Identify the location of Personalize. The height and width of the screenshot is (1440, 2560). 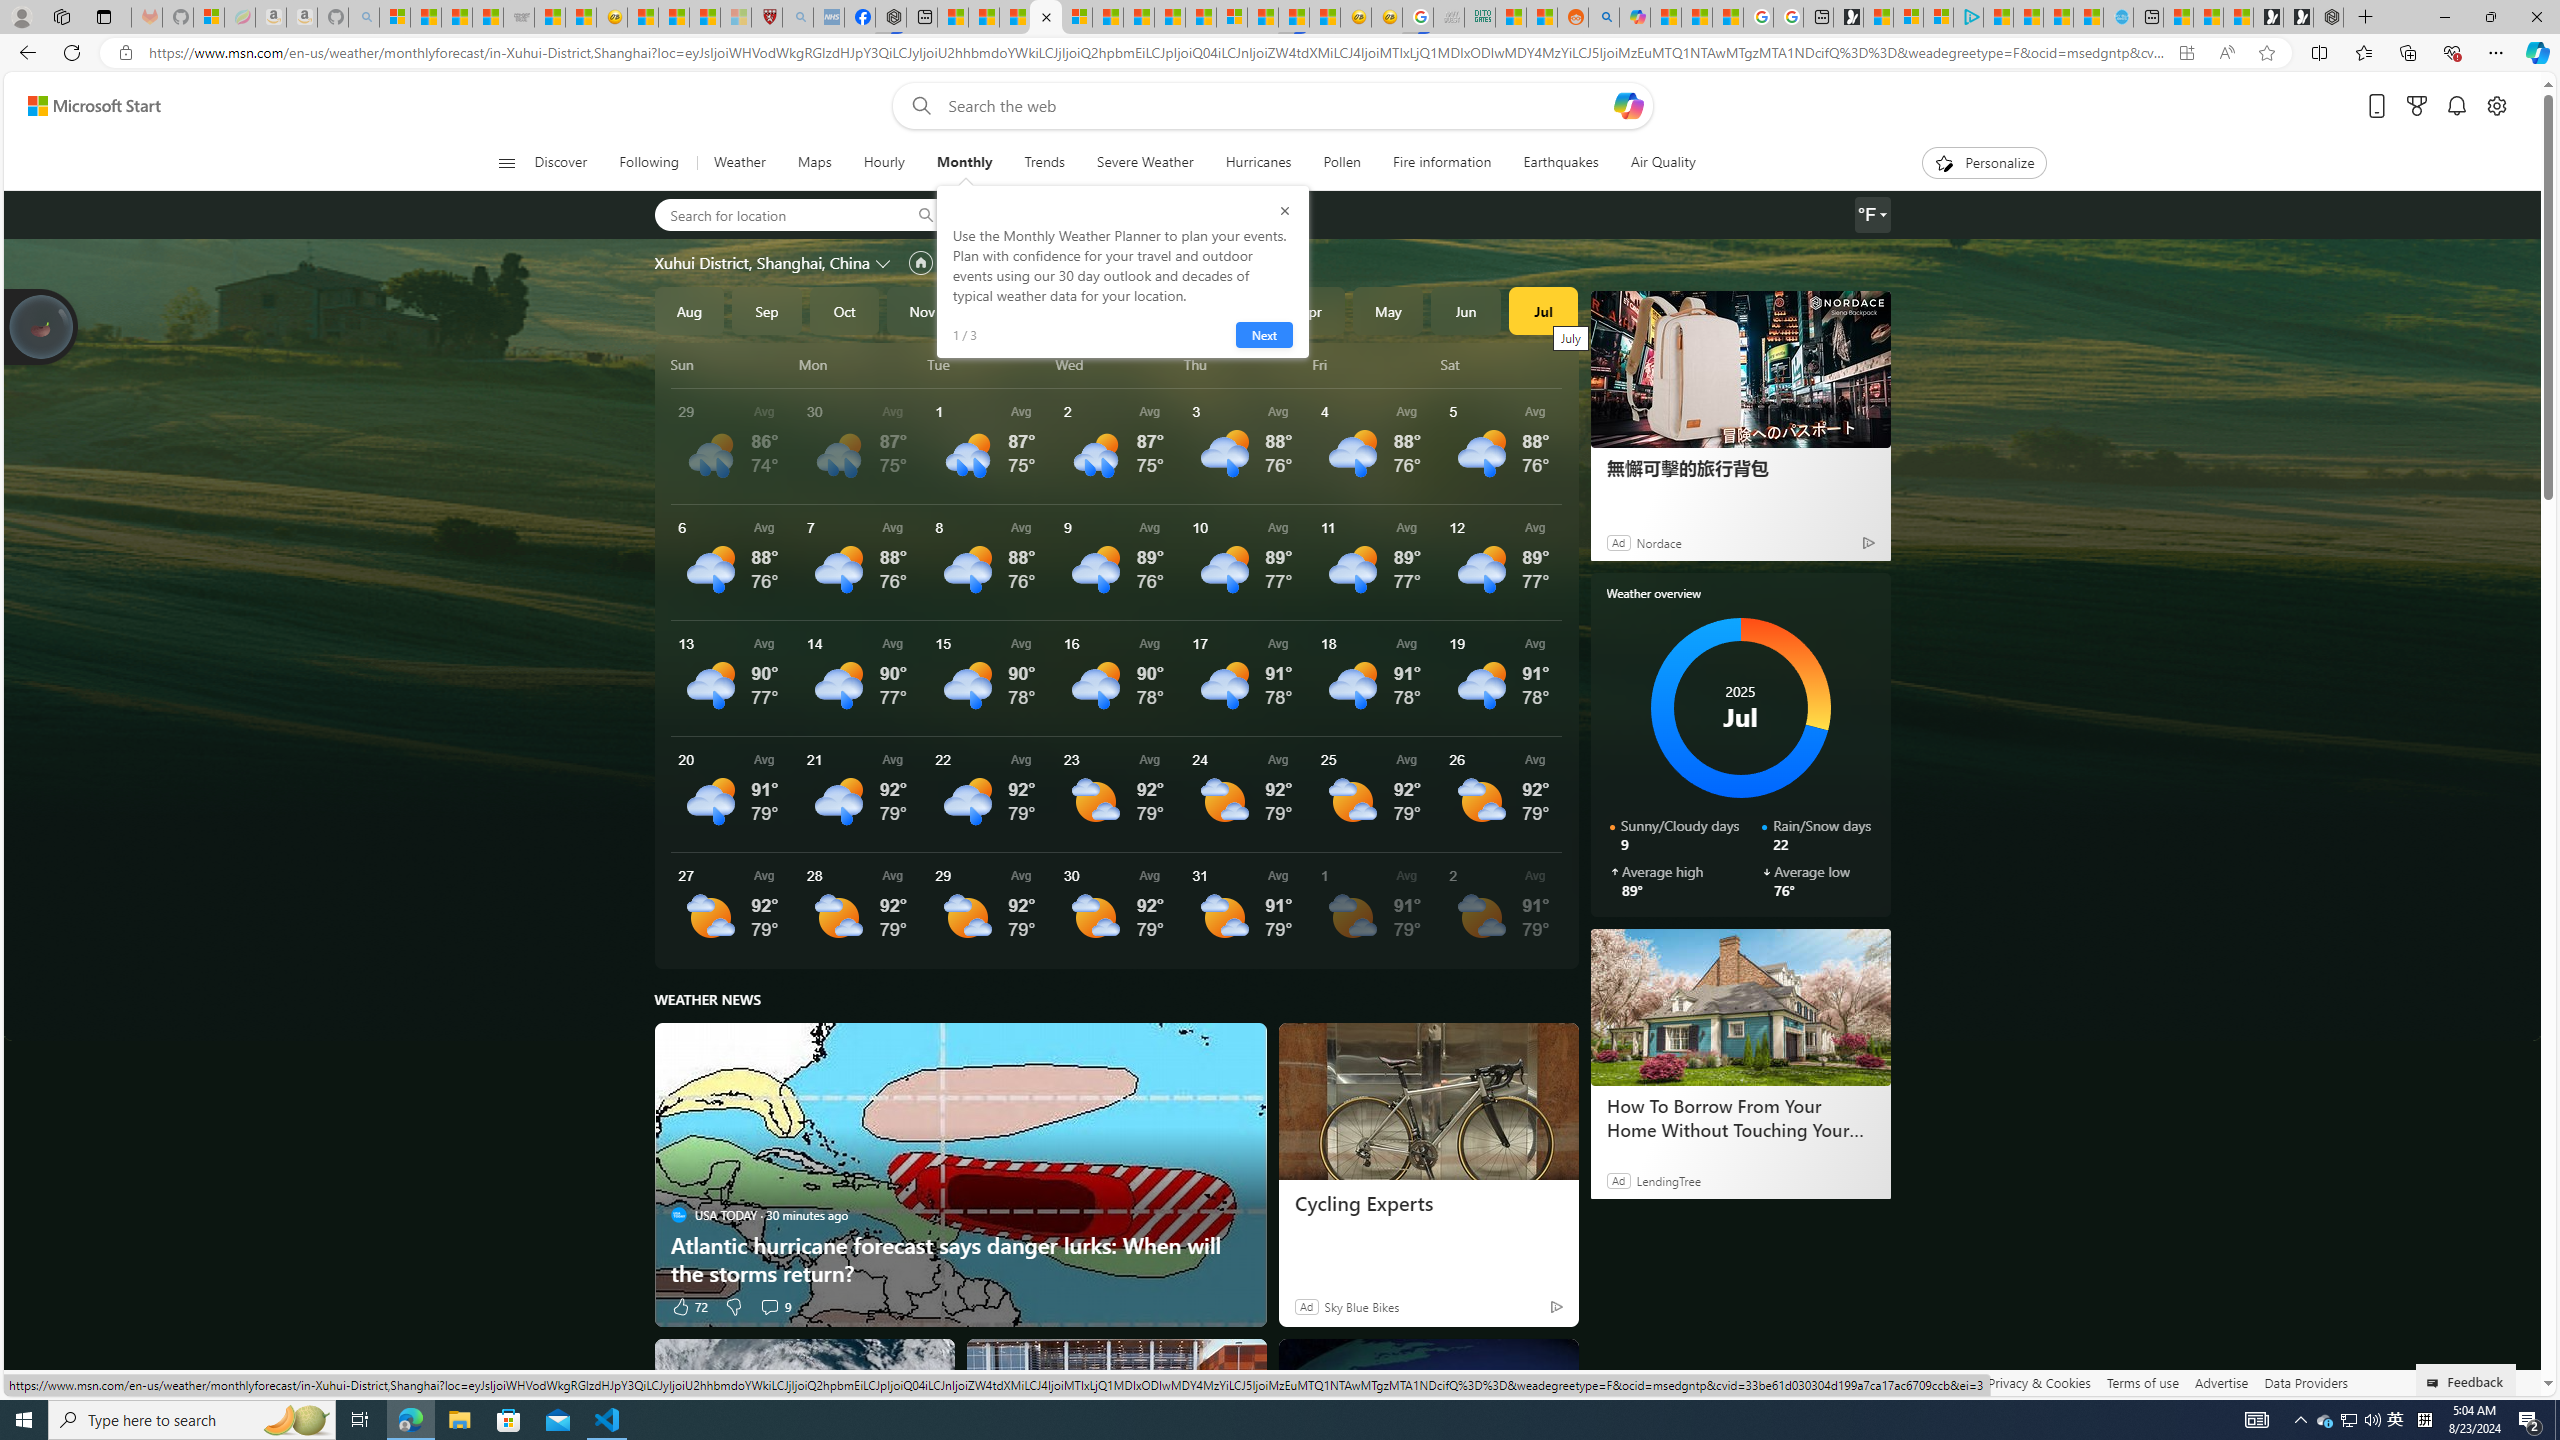
(1984, 163).